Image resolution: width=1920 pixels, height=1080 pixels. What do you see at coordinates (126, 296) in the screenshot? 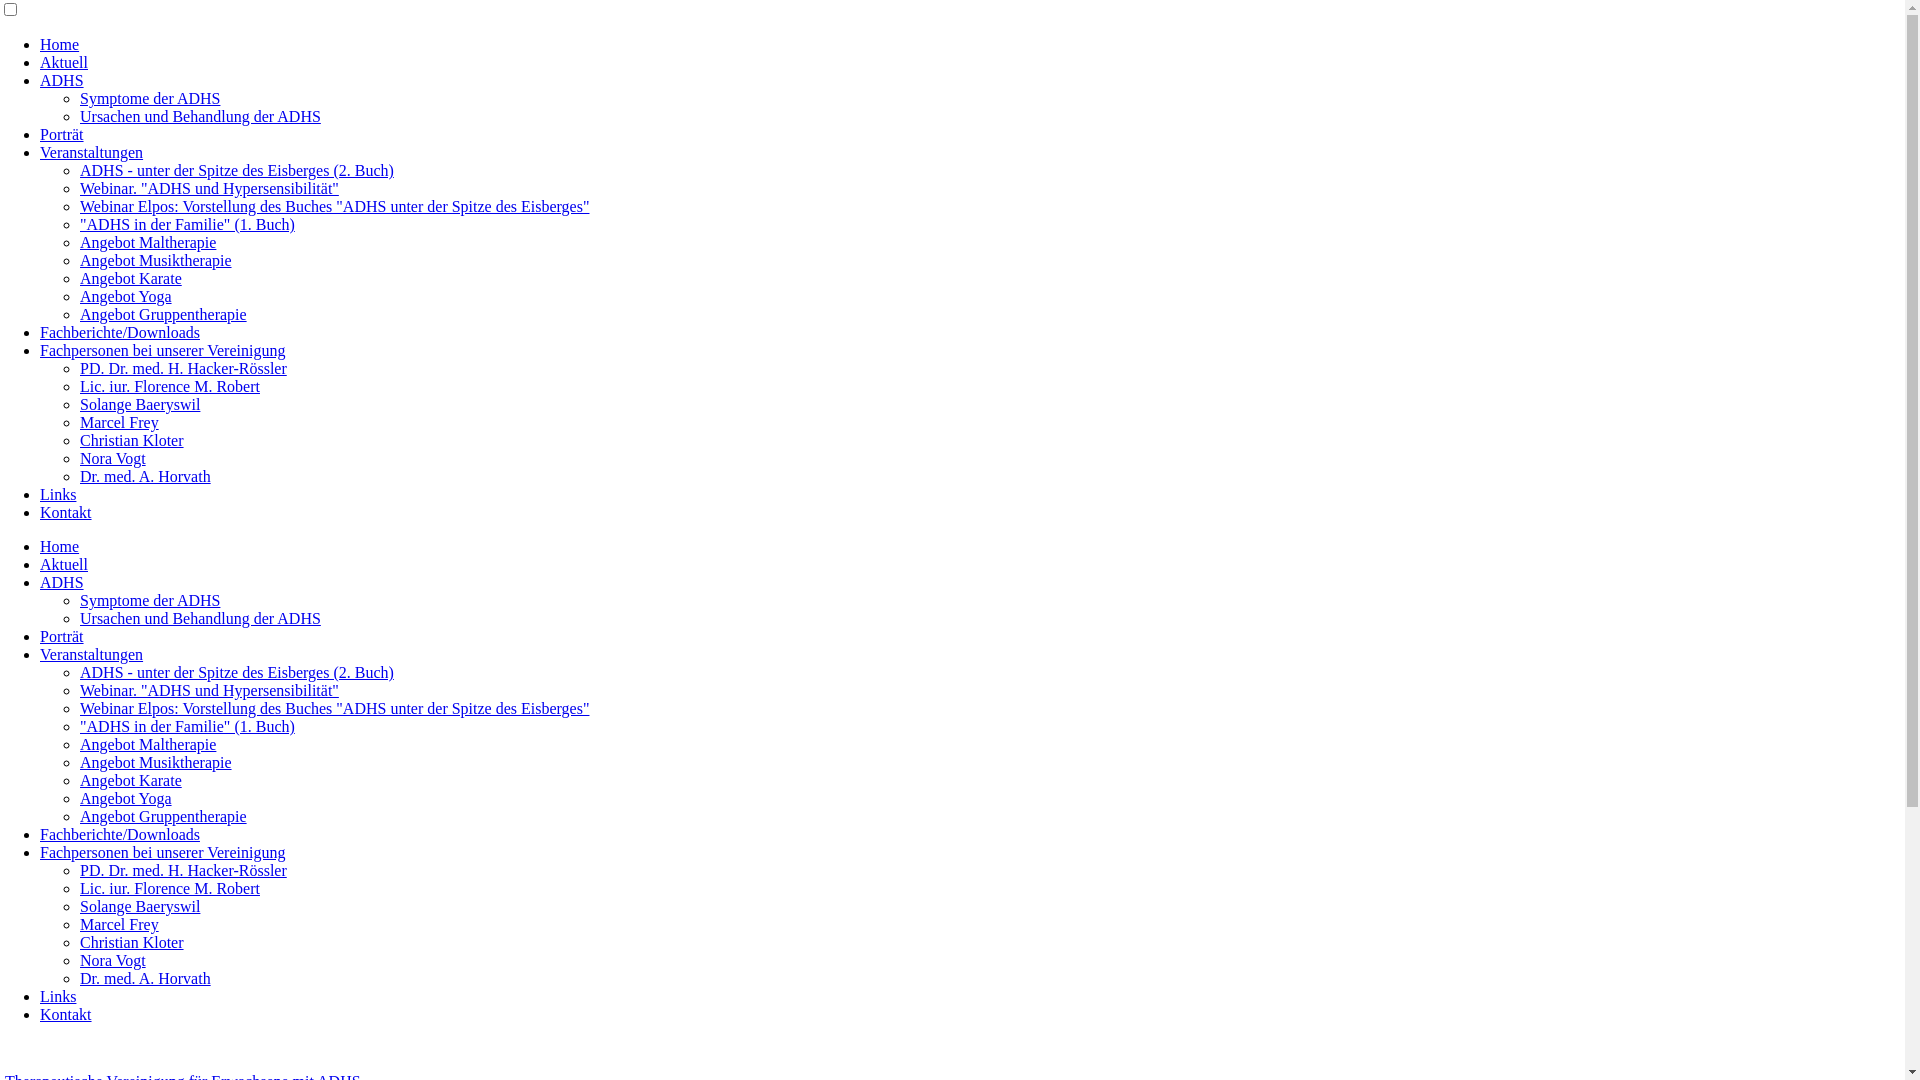
I see `Angebot Yoga` at bounding box center [126, 296].